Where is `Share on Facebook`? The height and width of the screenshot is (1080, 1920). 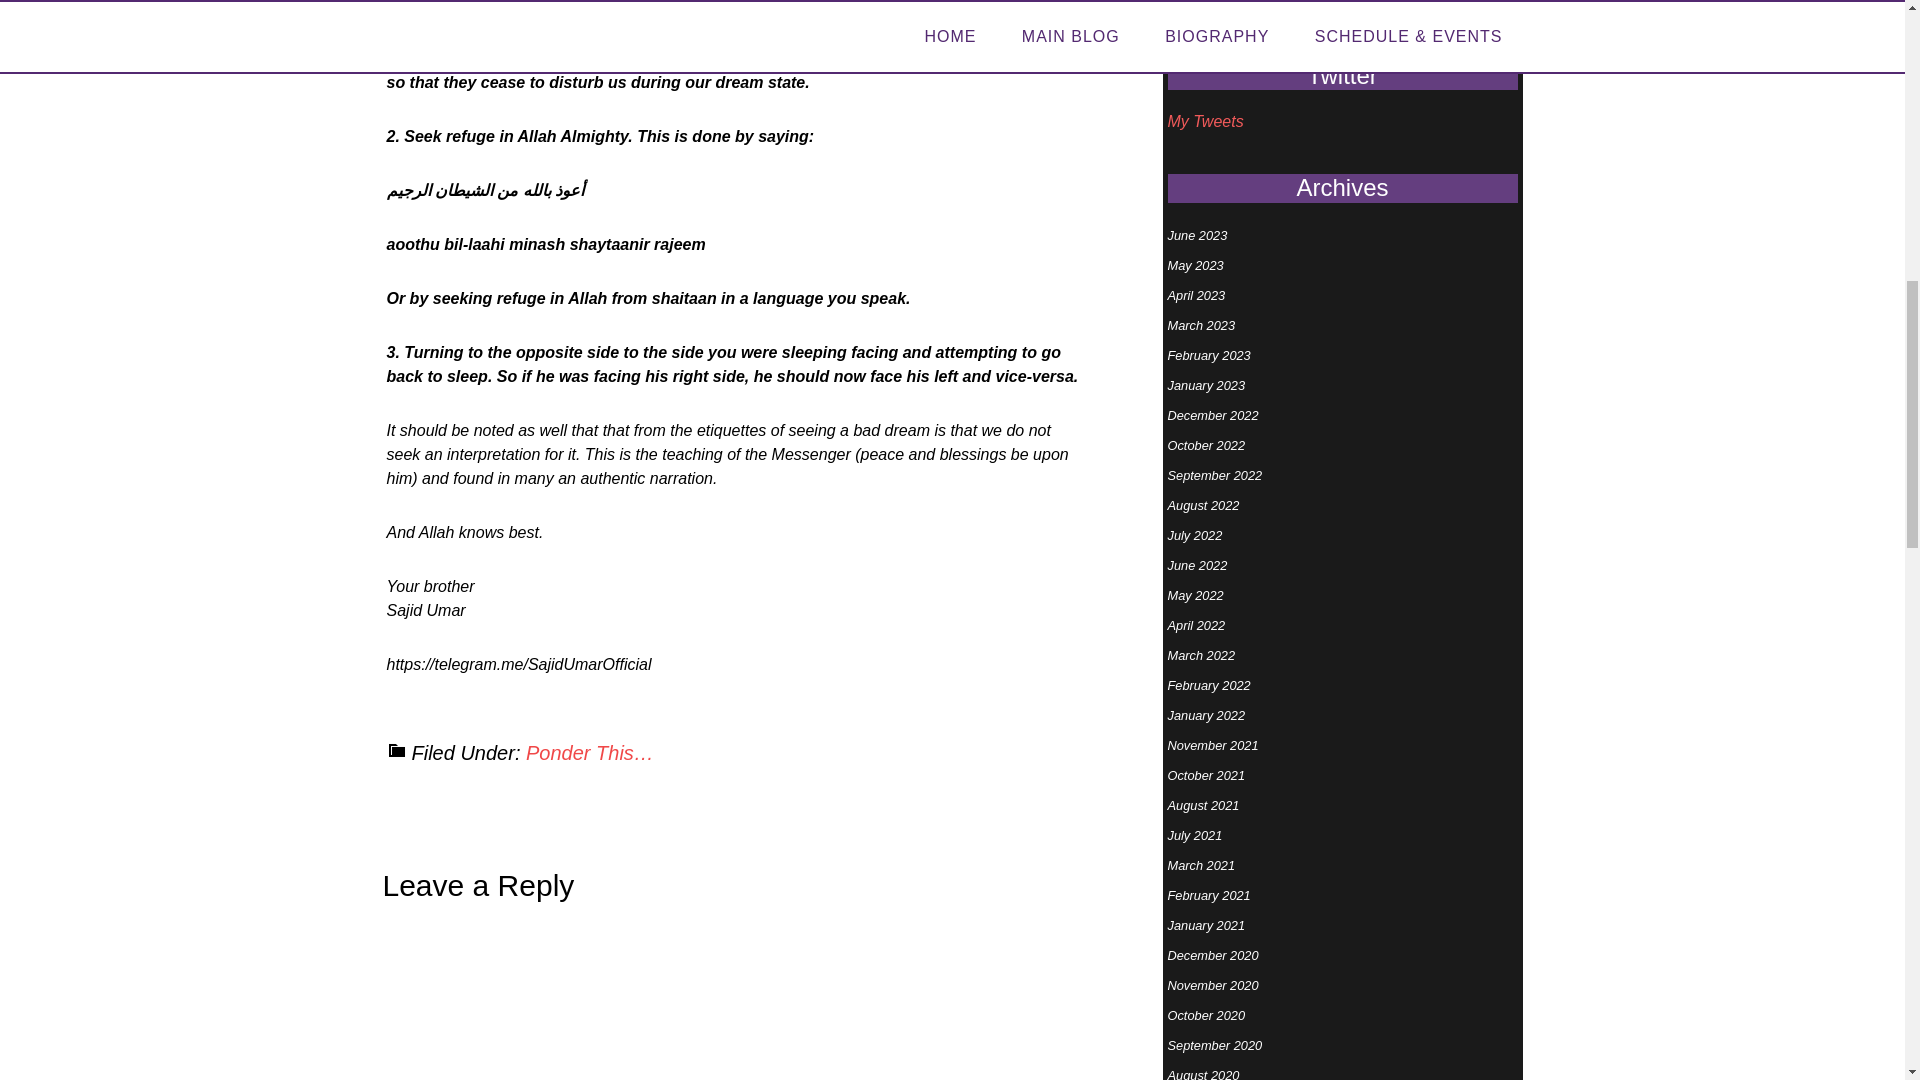
Share on Facebook is located at coordinates (660, 719).